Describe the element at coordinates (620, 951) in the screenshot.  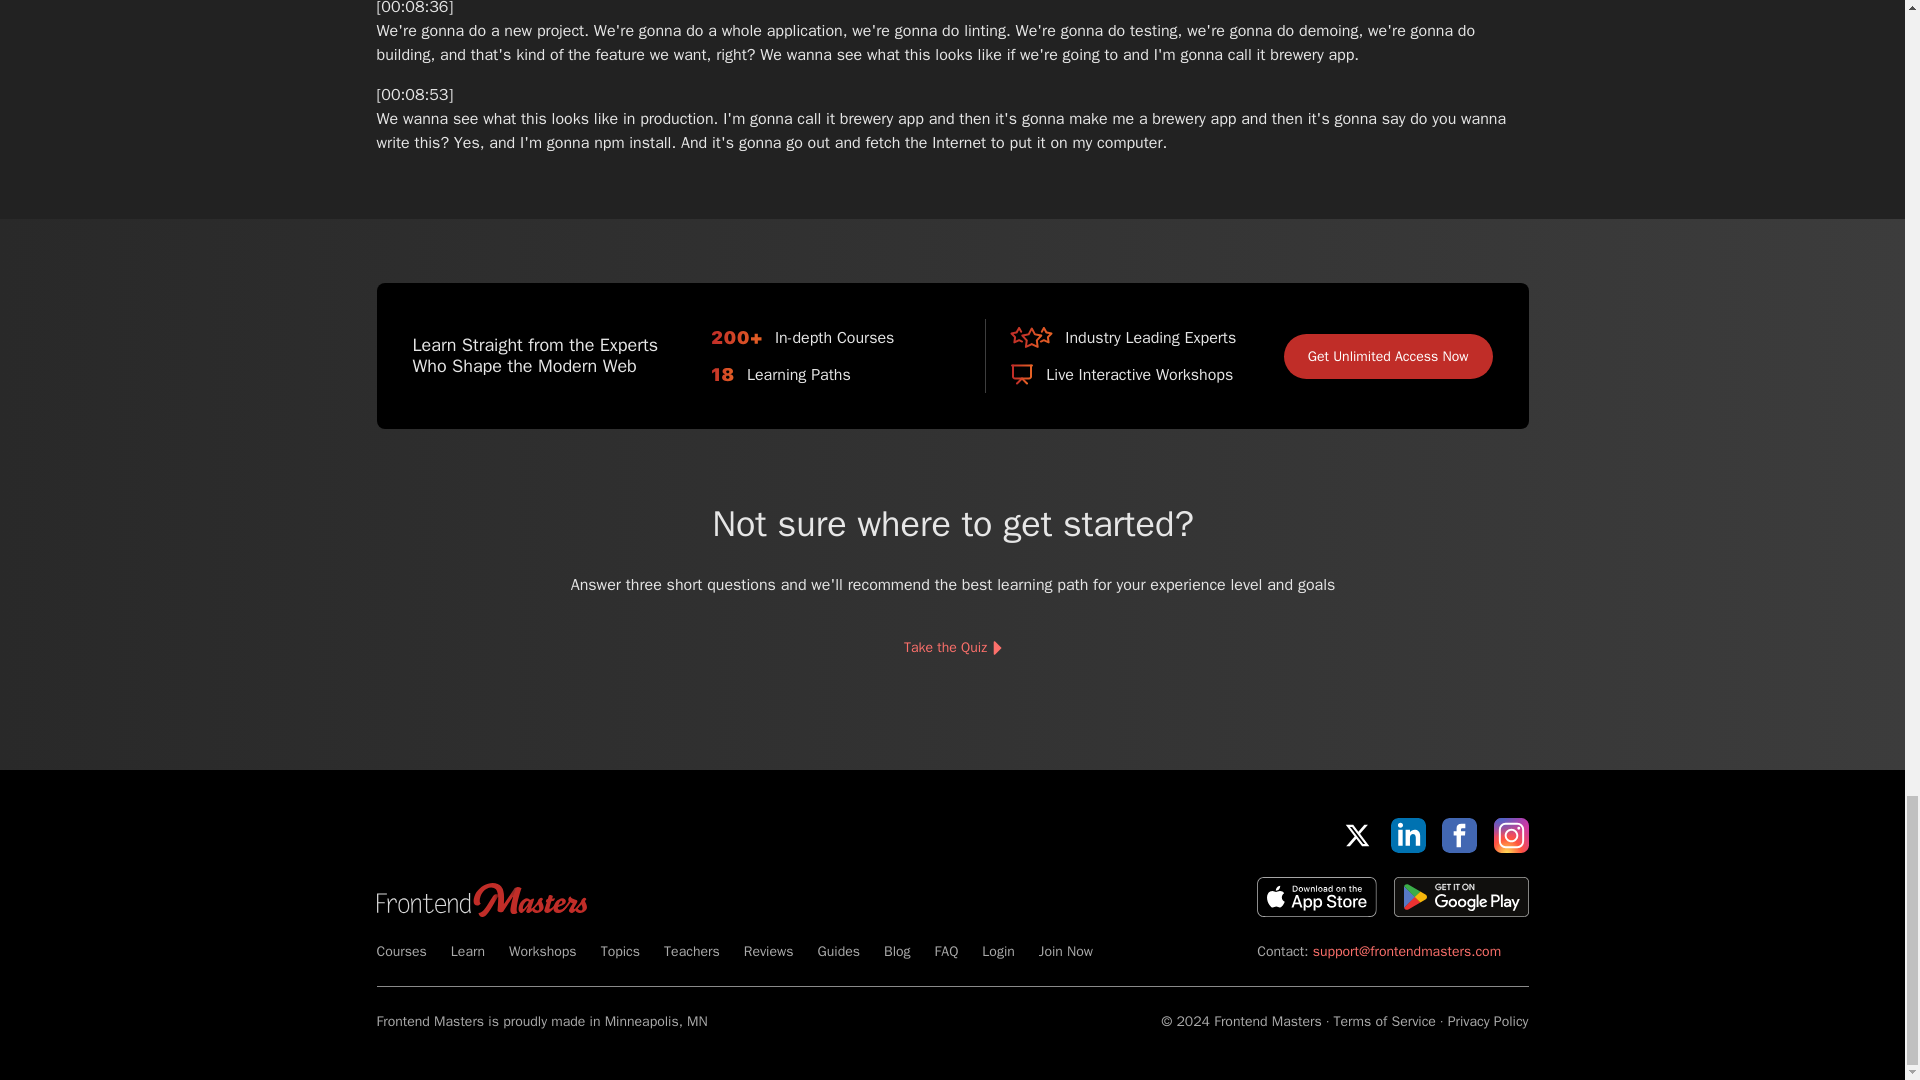
I see `Topics` at that location.